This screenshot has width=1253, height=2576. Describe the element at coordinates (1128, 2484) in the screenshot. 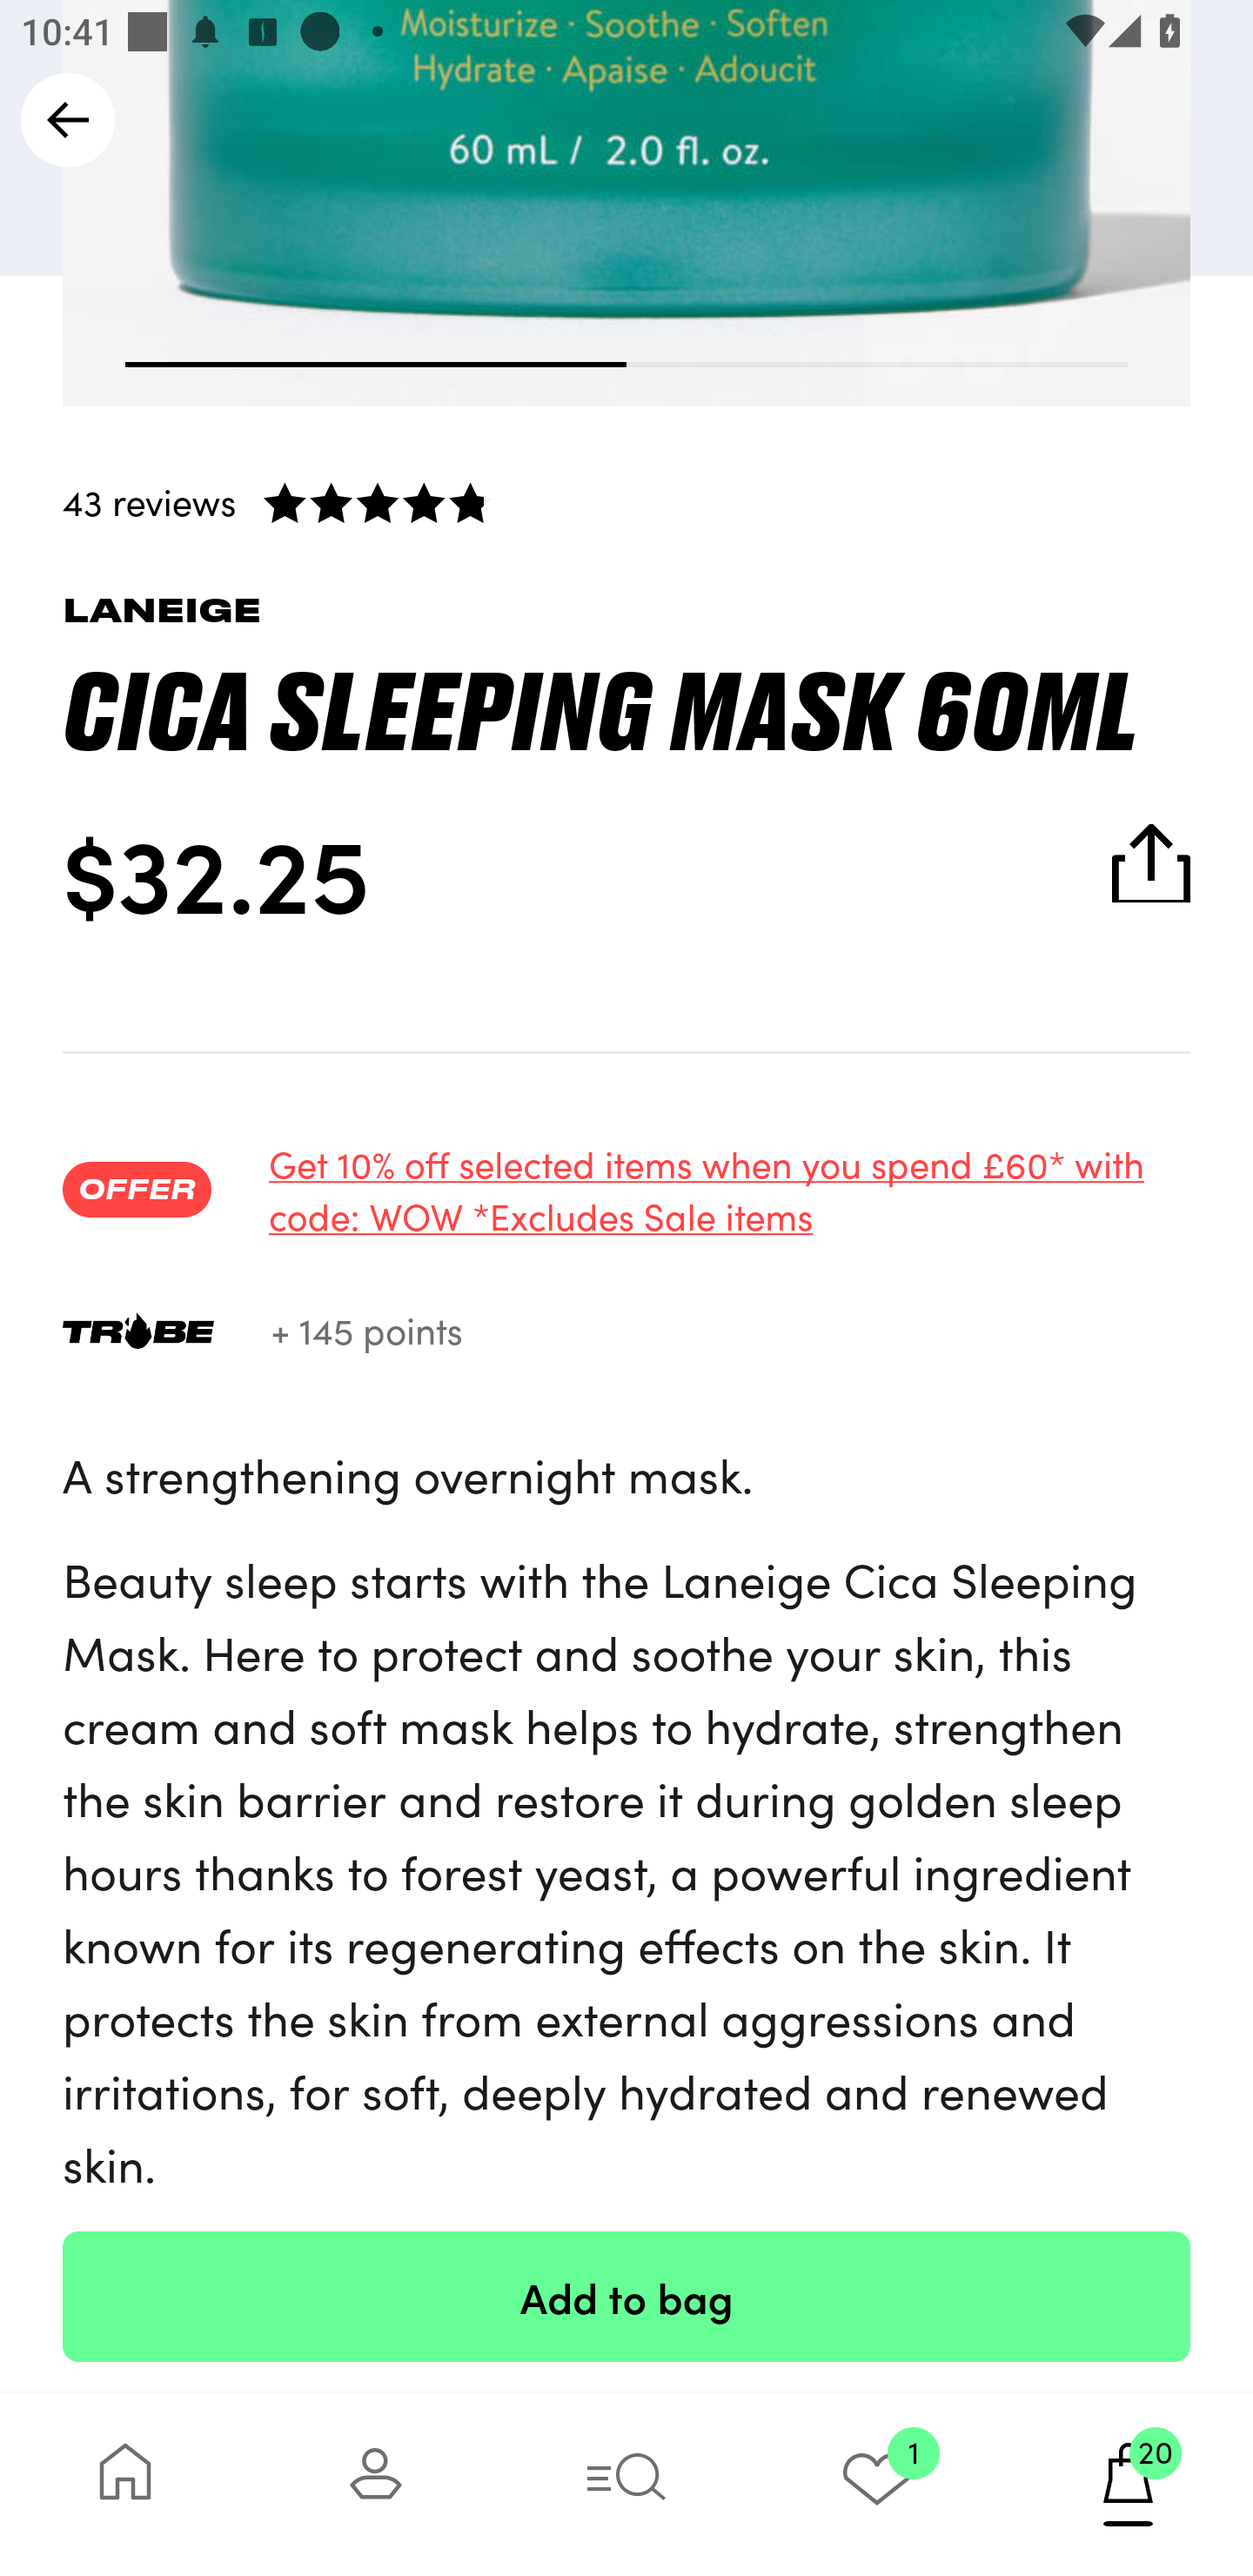

I see `20` at that location.